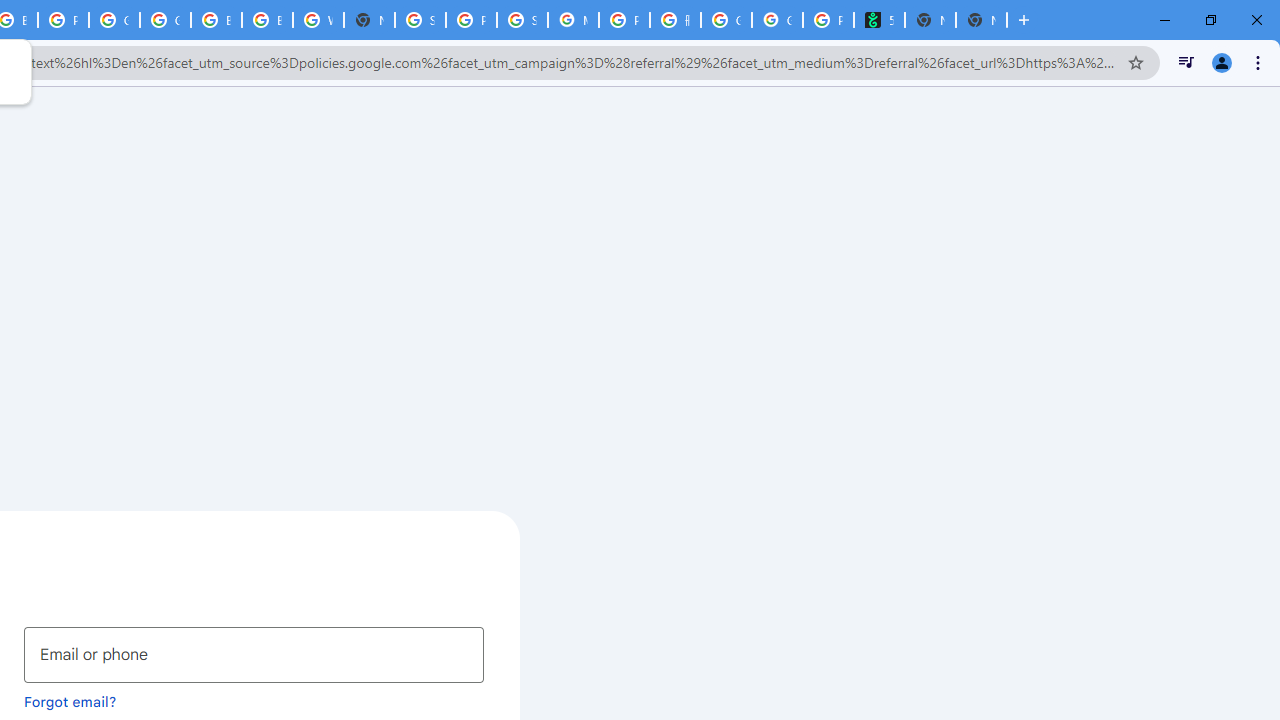  I want to click on Google Cloud Platform, so click(164, 20).